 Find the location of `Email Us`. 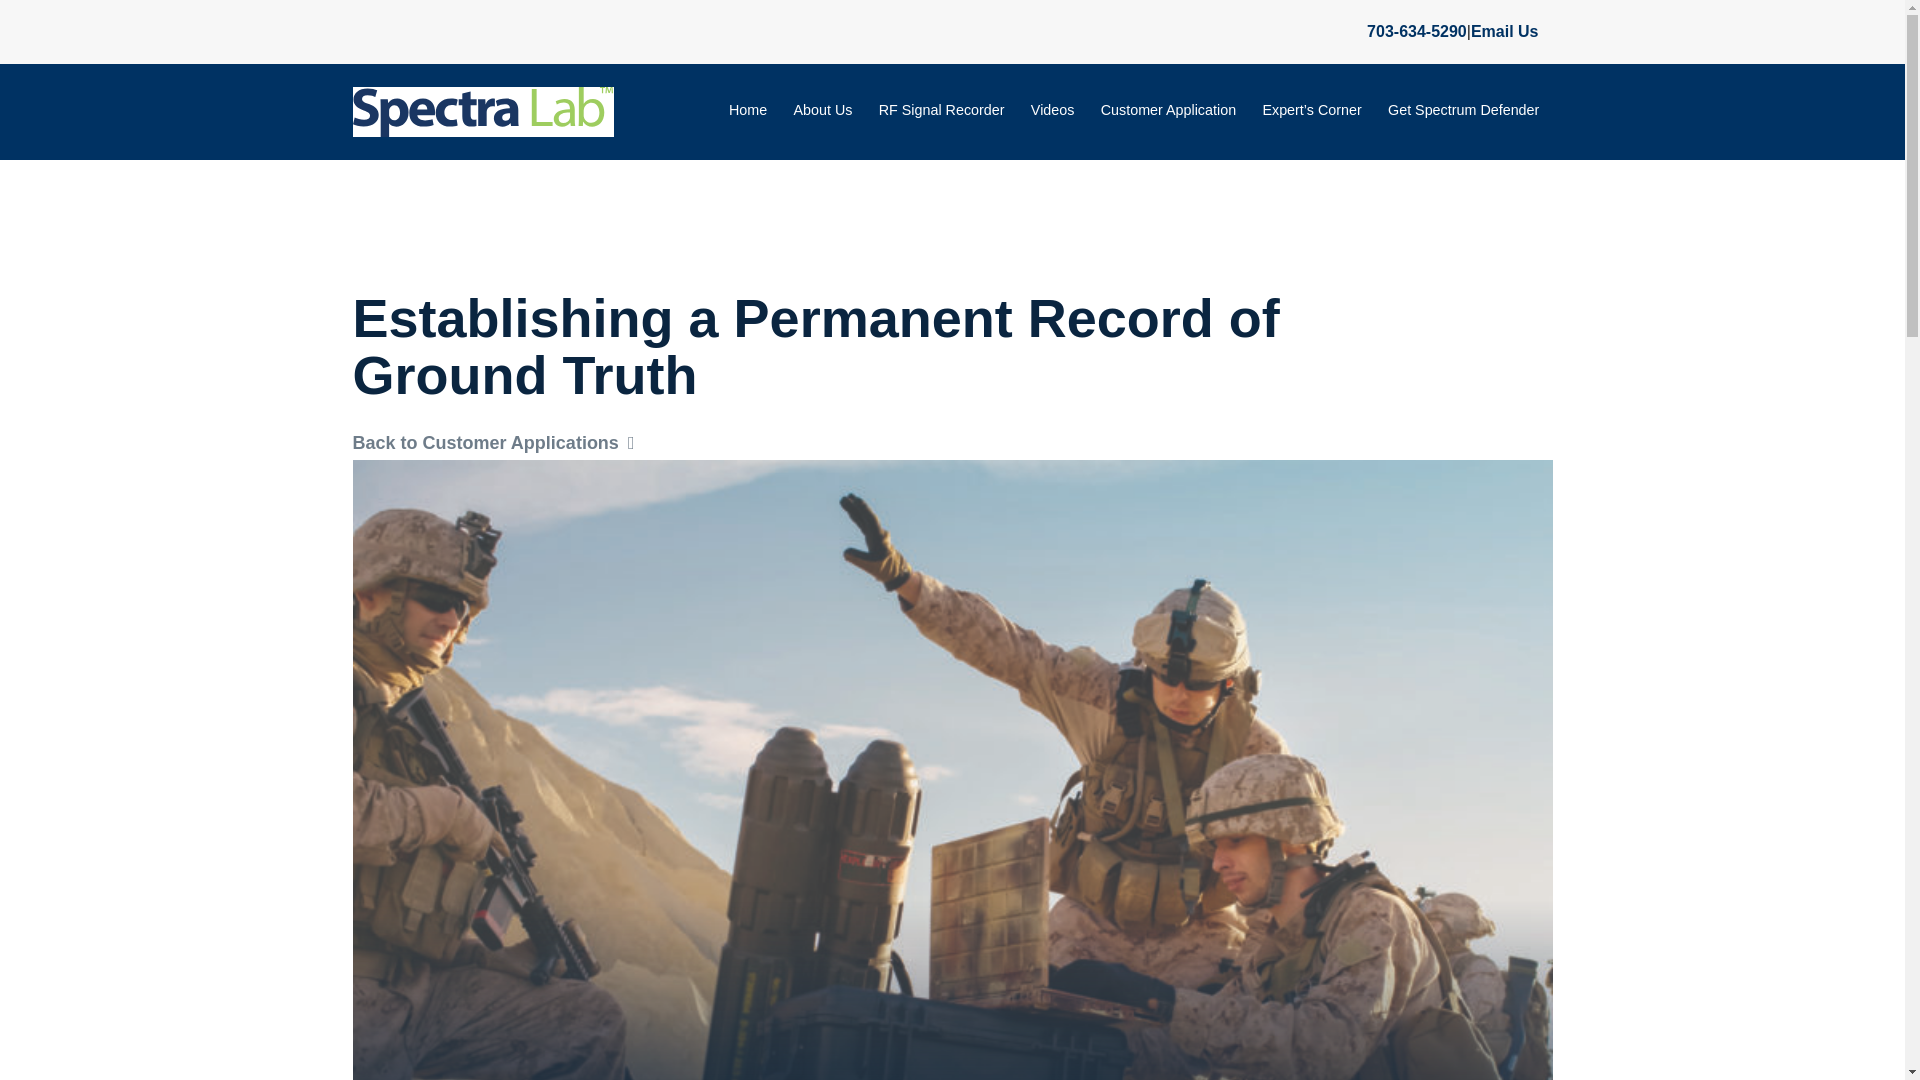

Email Us is located at coordinates (1504, 30).